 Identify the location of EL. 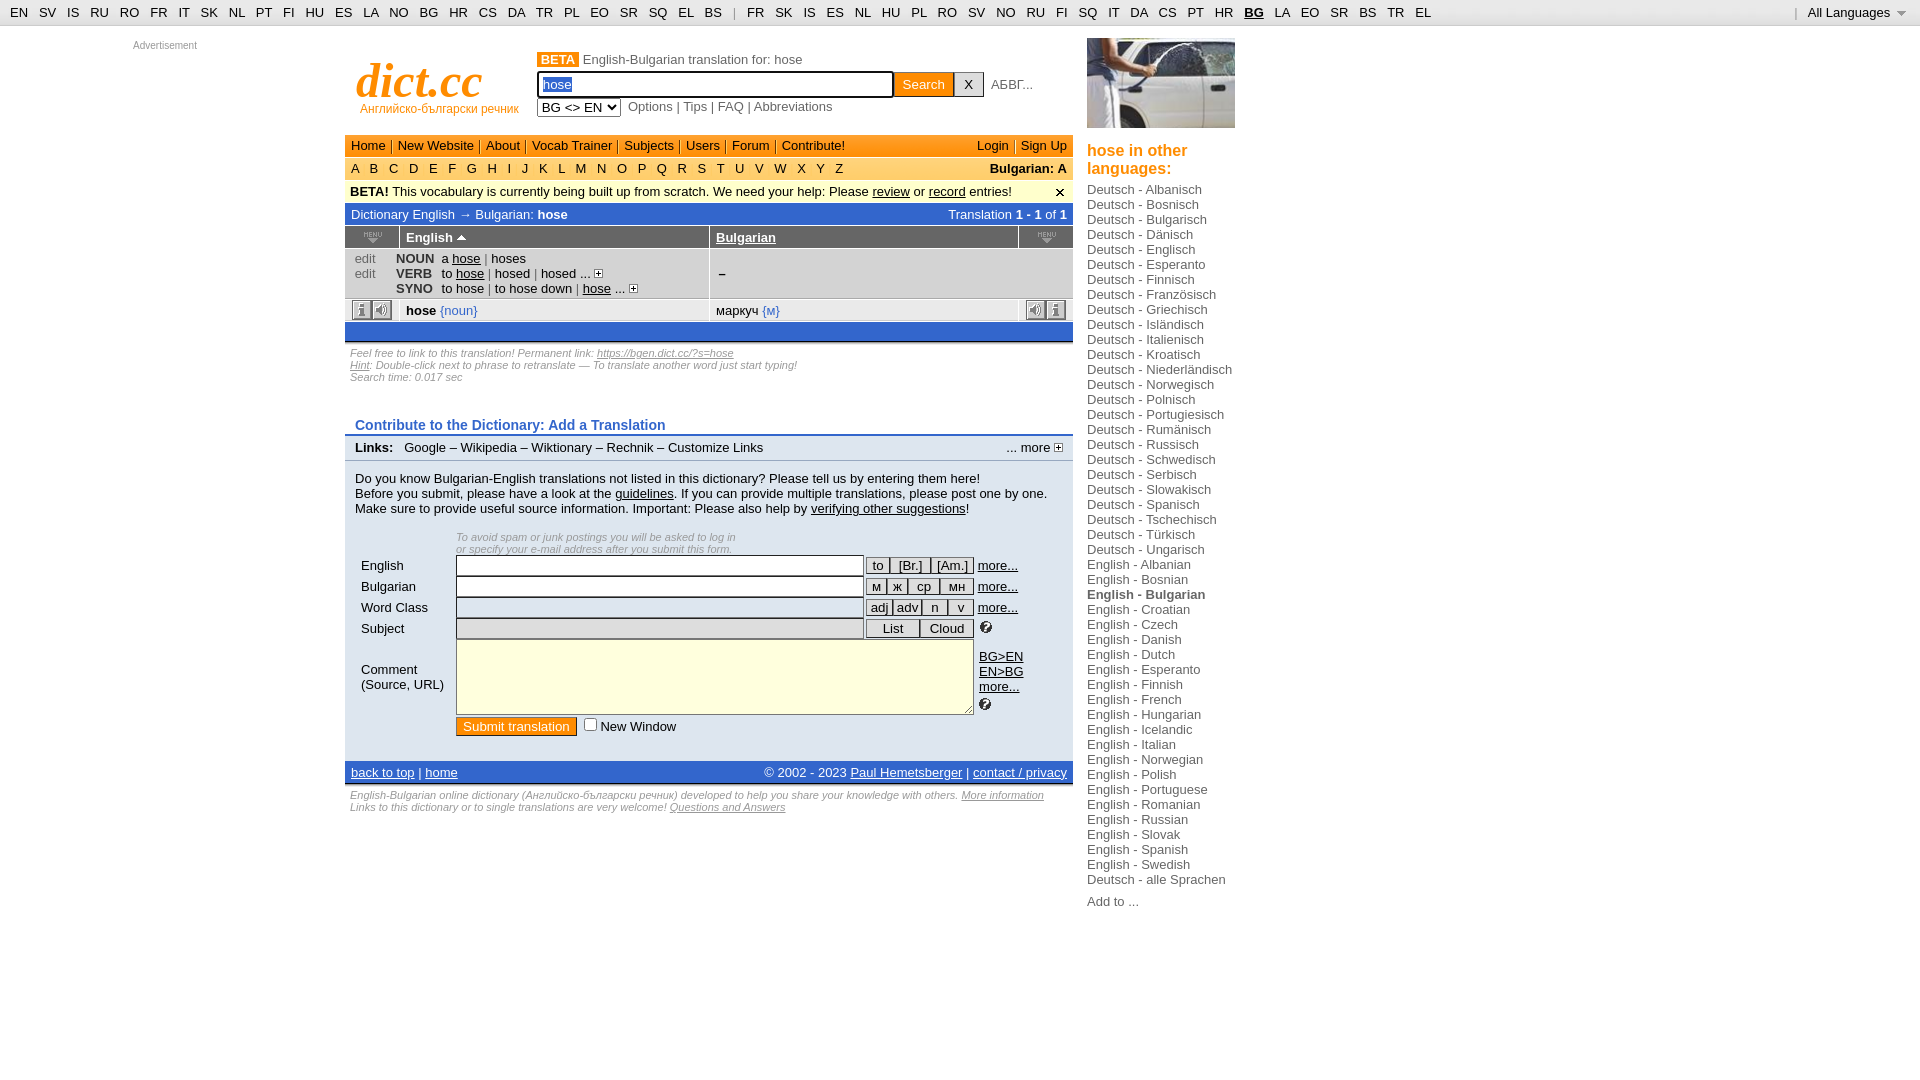
(1423, 12).